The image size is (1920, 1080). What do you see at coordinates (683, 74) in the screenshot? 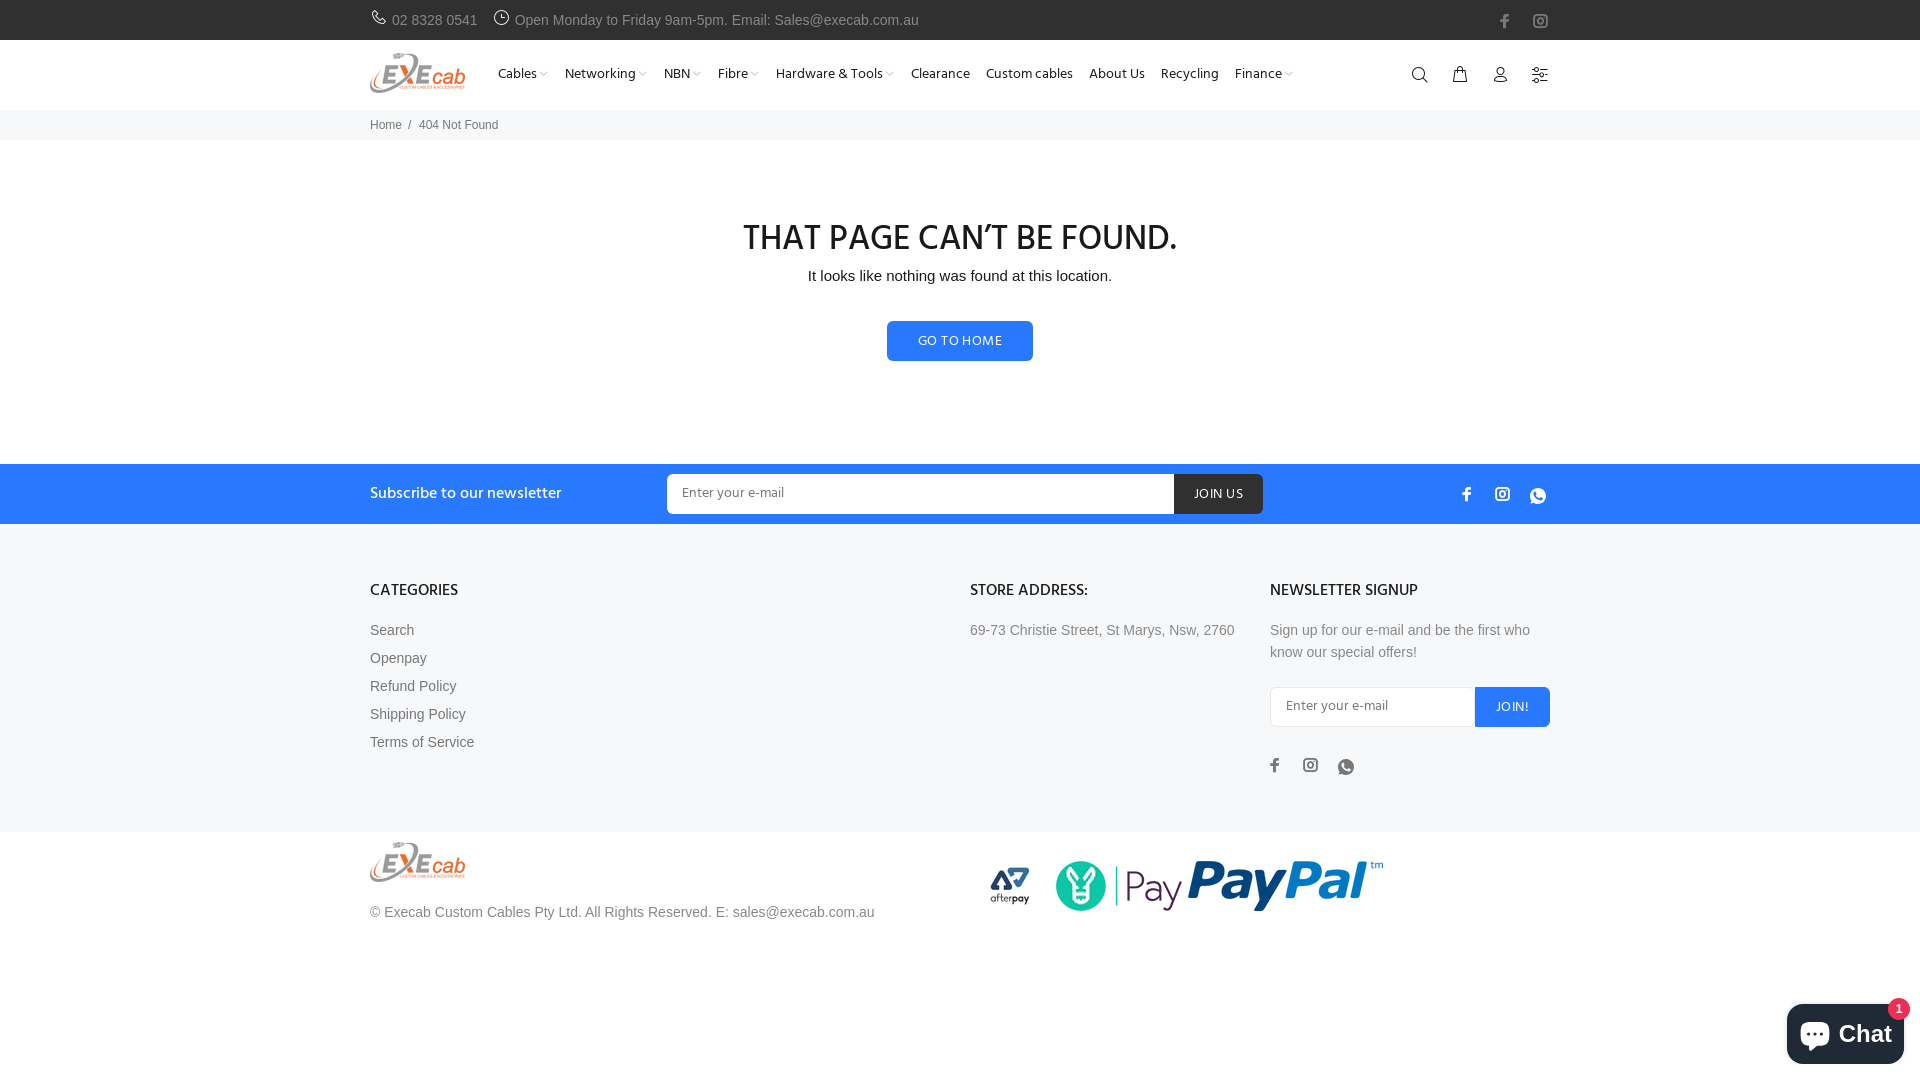
I see `NBN` at bounding box center [683, 74].